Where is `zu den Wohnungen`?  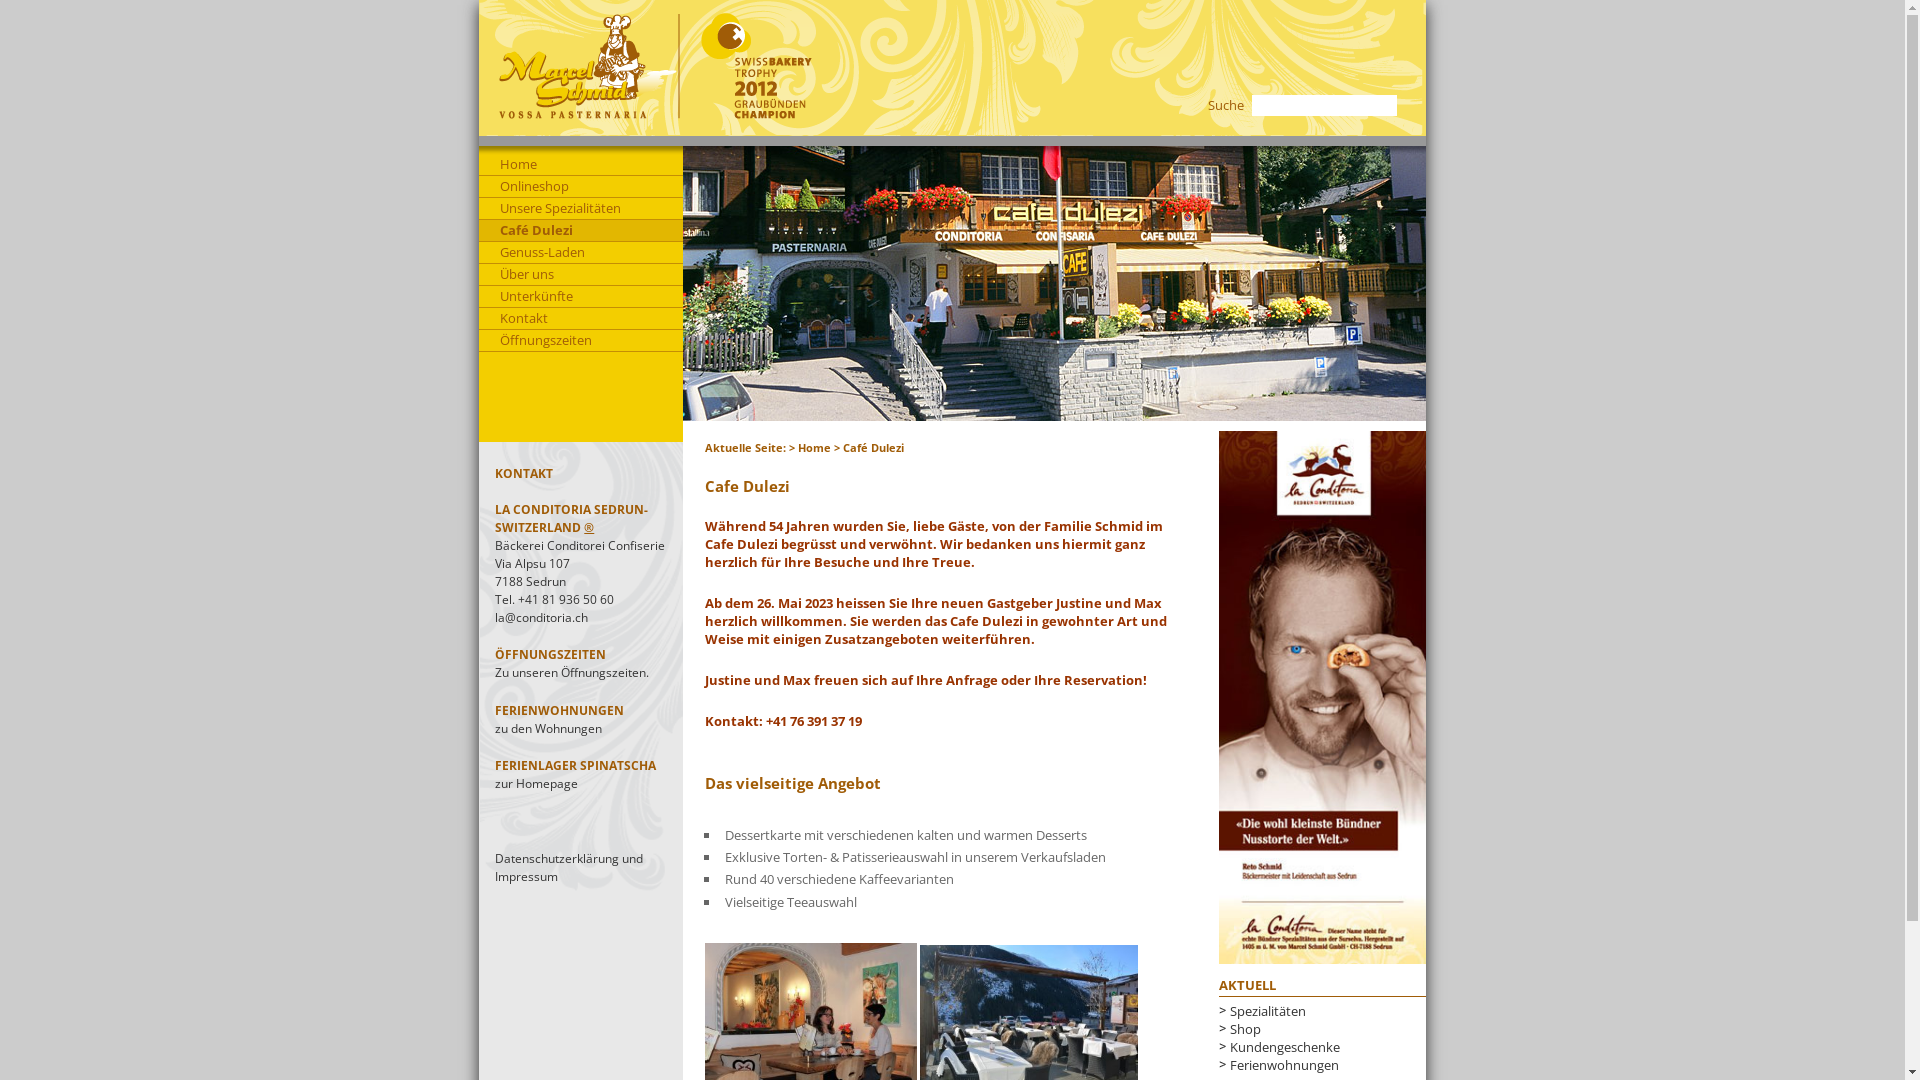
zu den Wohnungen is located at coordinates (548, 728).